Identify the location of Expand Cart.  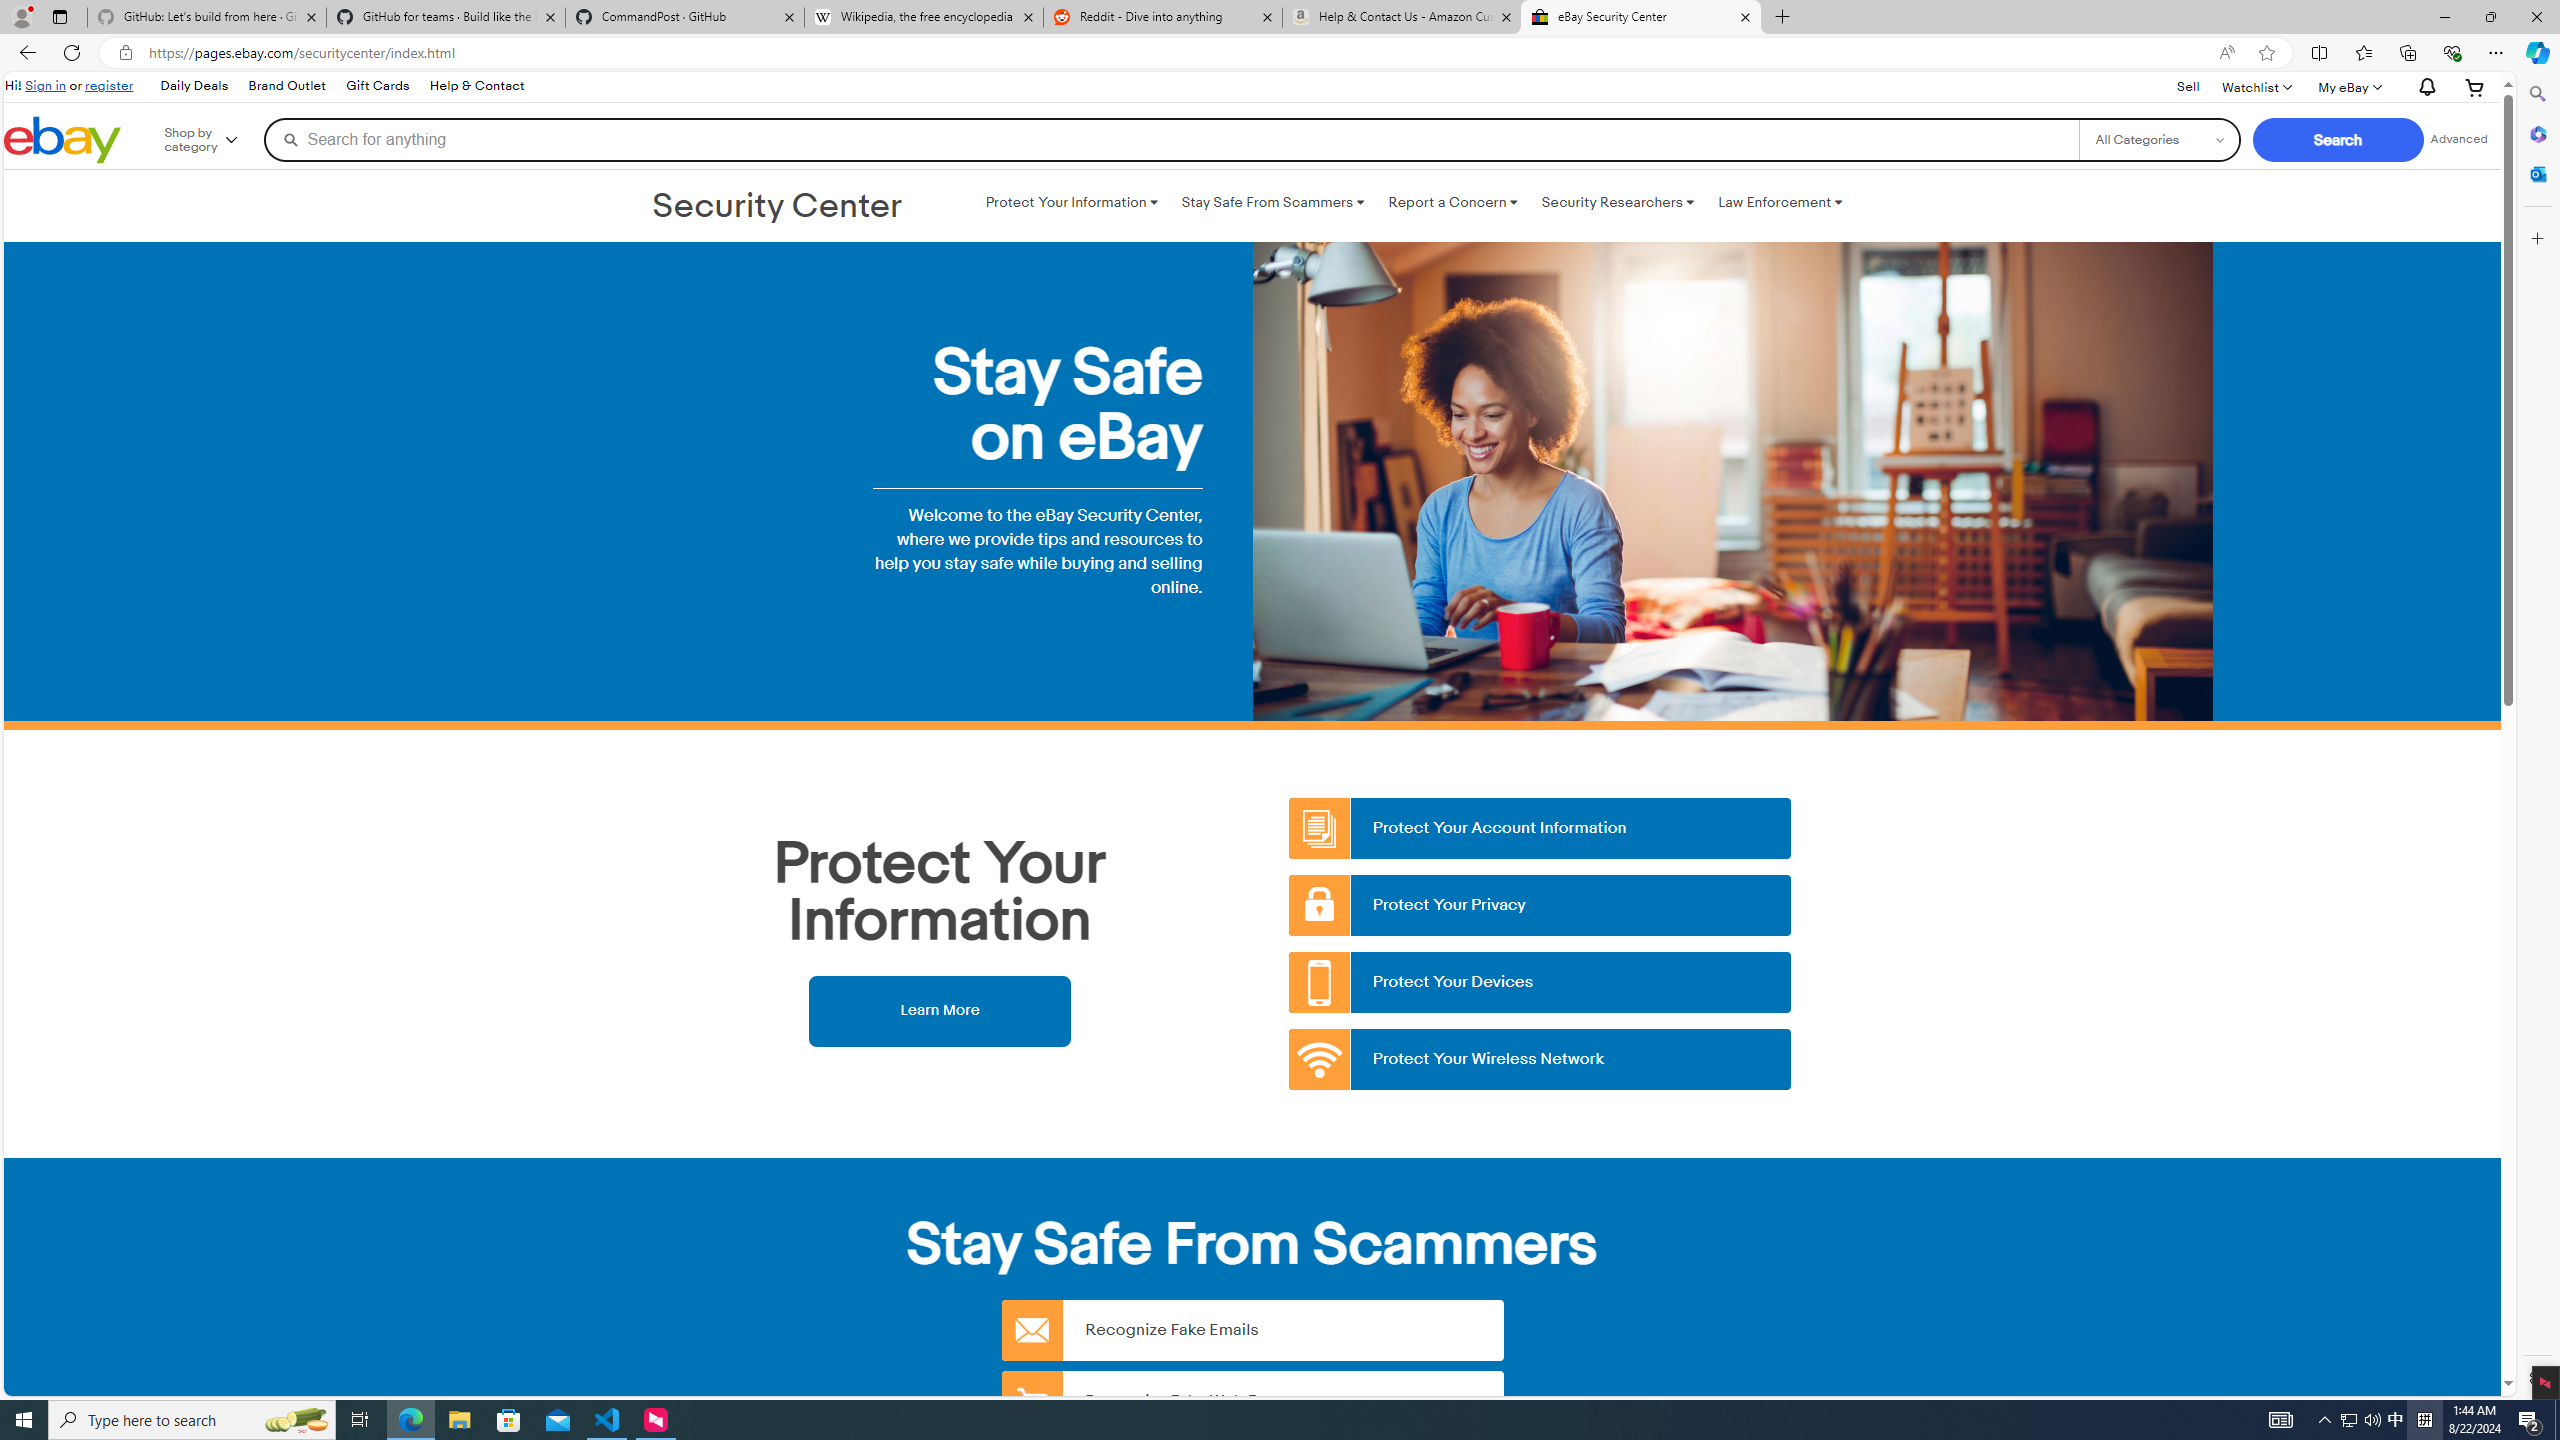
(2475, 86).